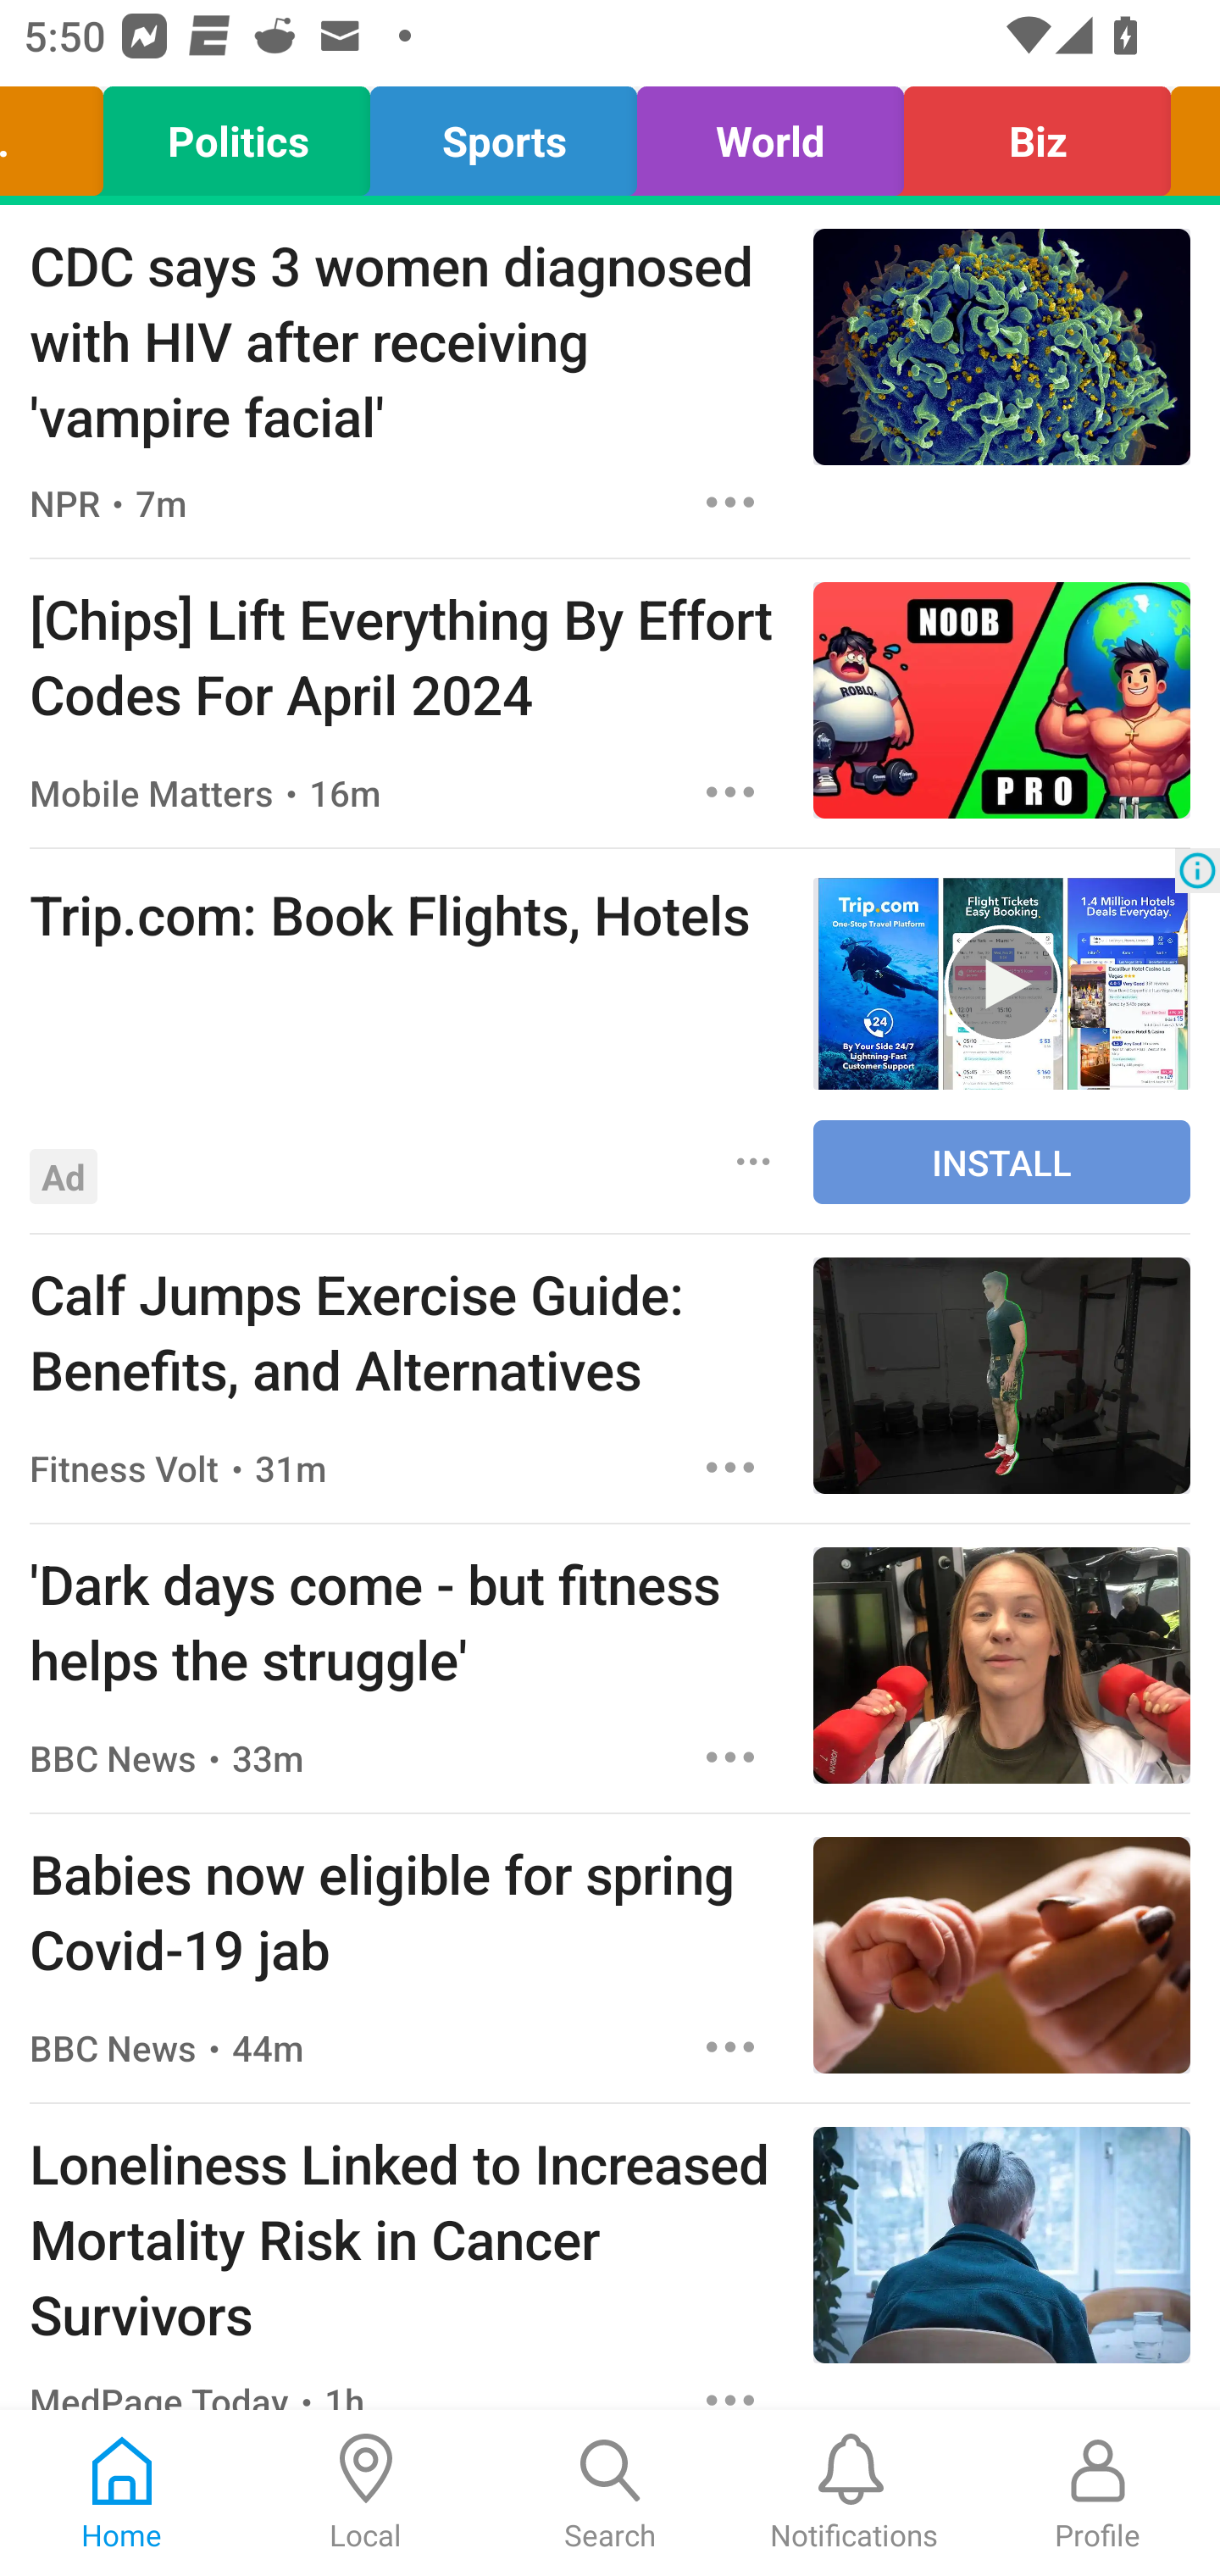 The width and height of the screenshot is (1220, 2576). What do you see at coordinates (1001, 1161) in the screenshot?
I see `INSTALL` at bounding box center [1001, 1161].